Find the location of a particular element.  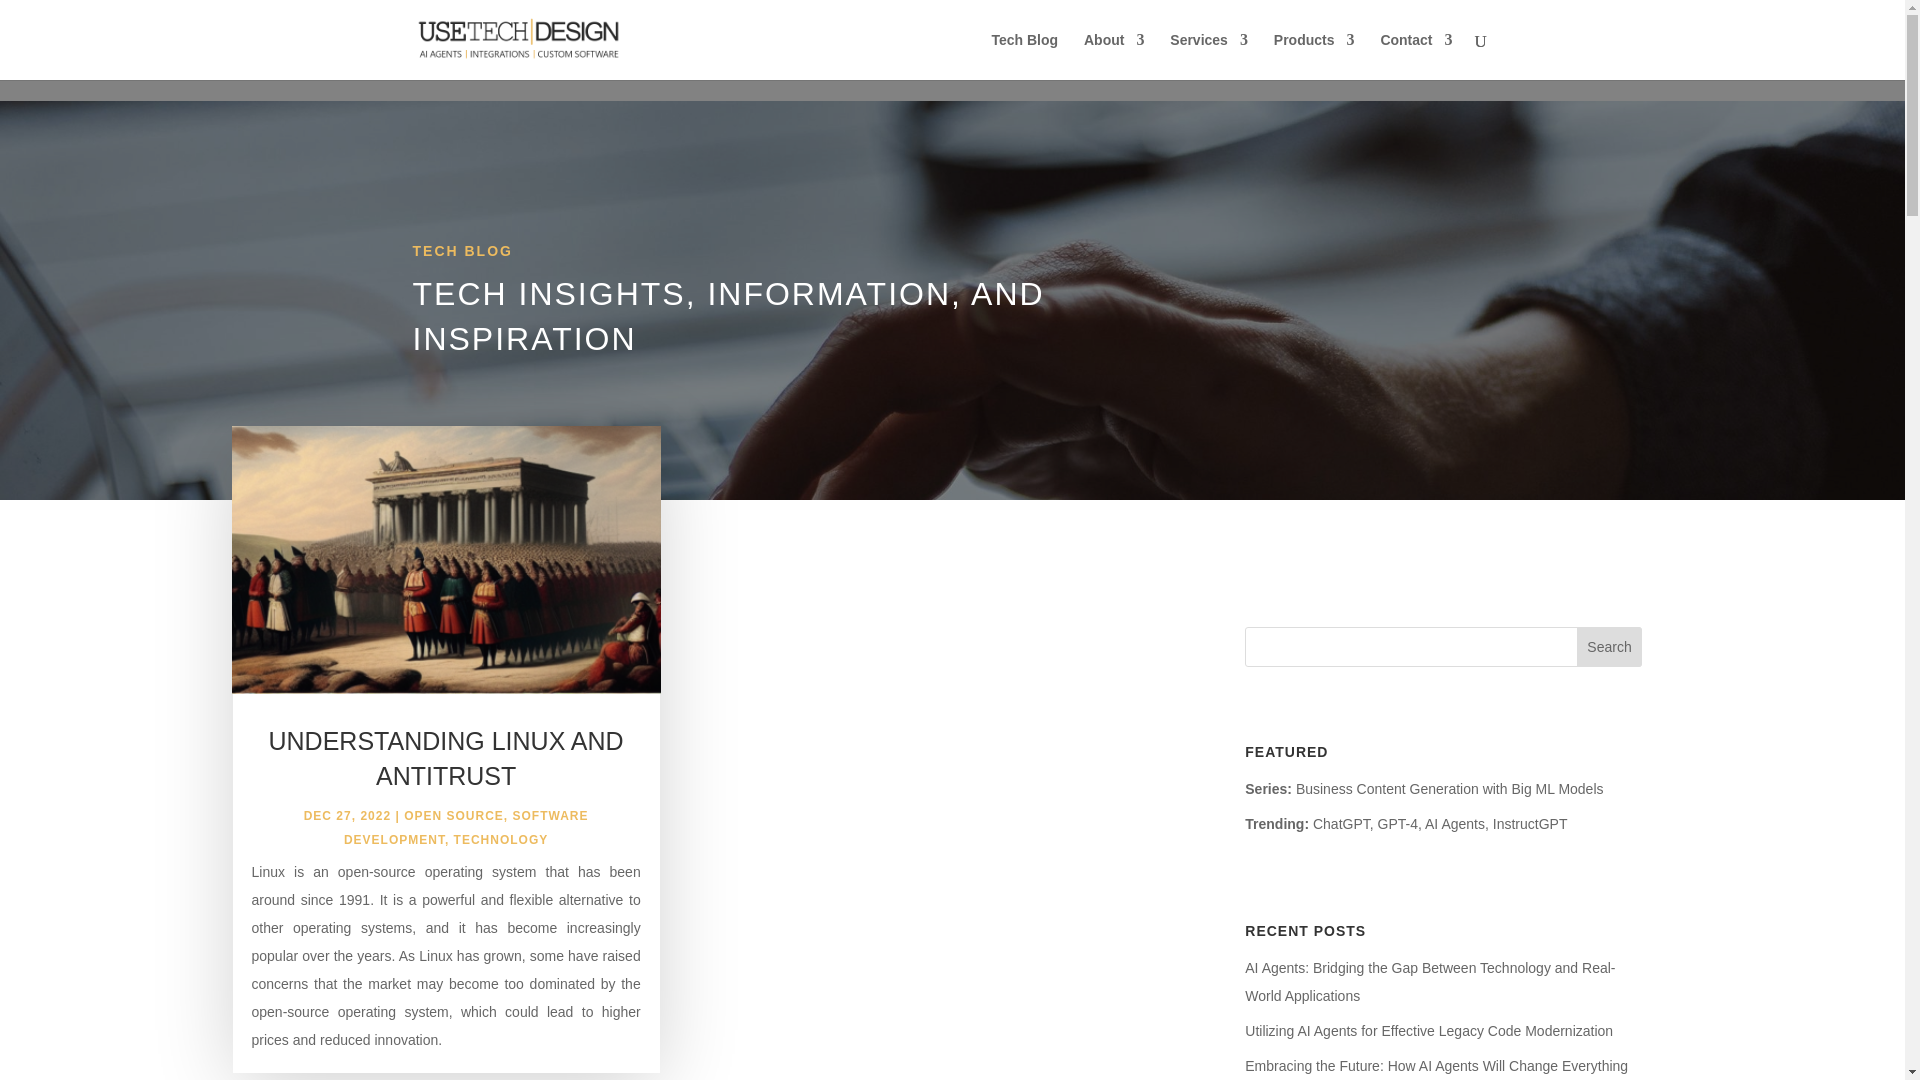

Products is located at coordinates (1314, 56).